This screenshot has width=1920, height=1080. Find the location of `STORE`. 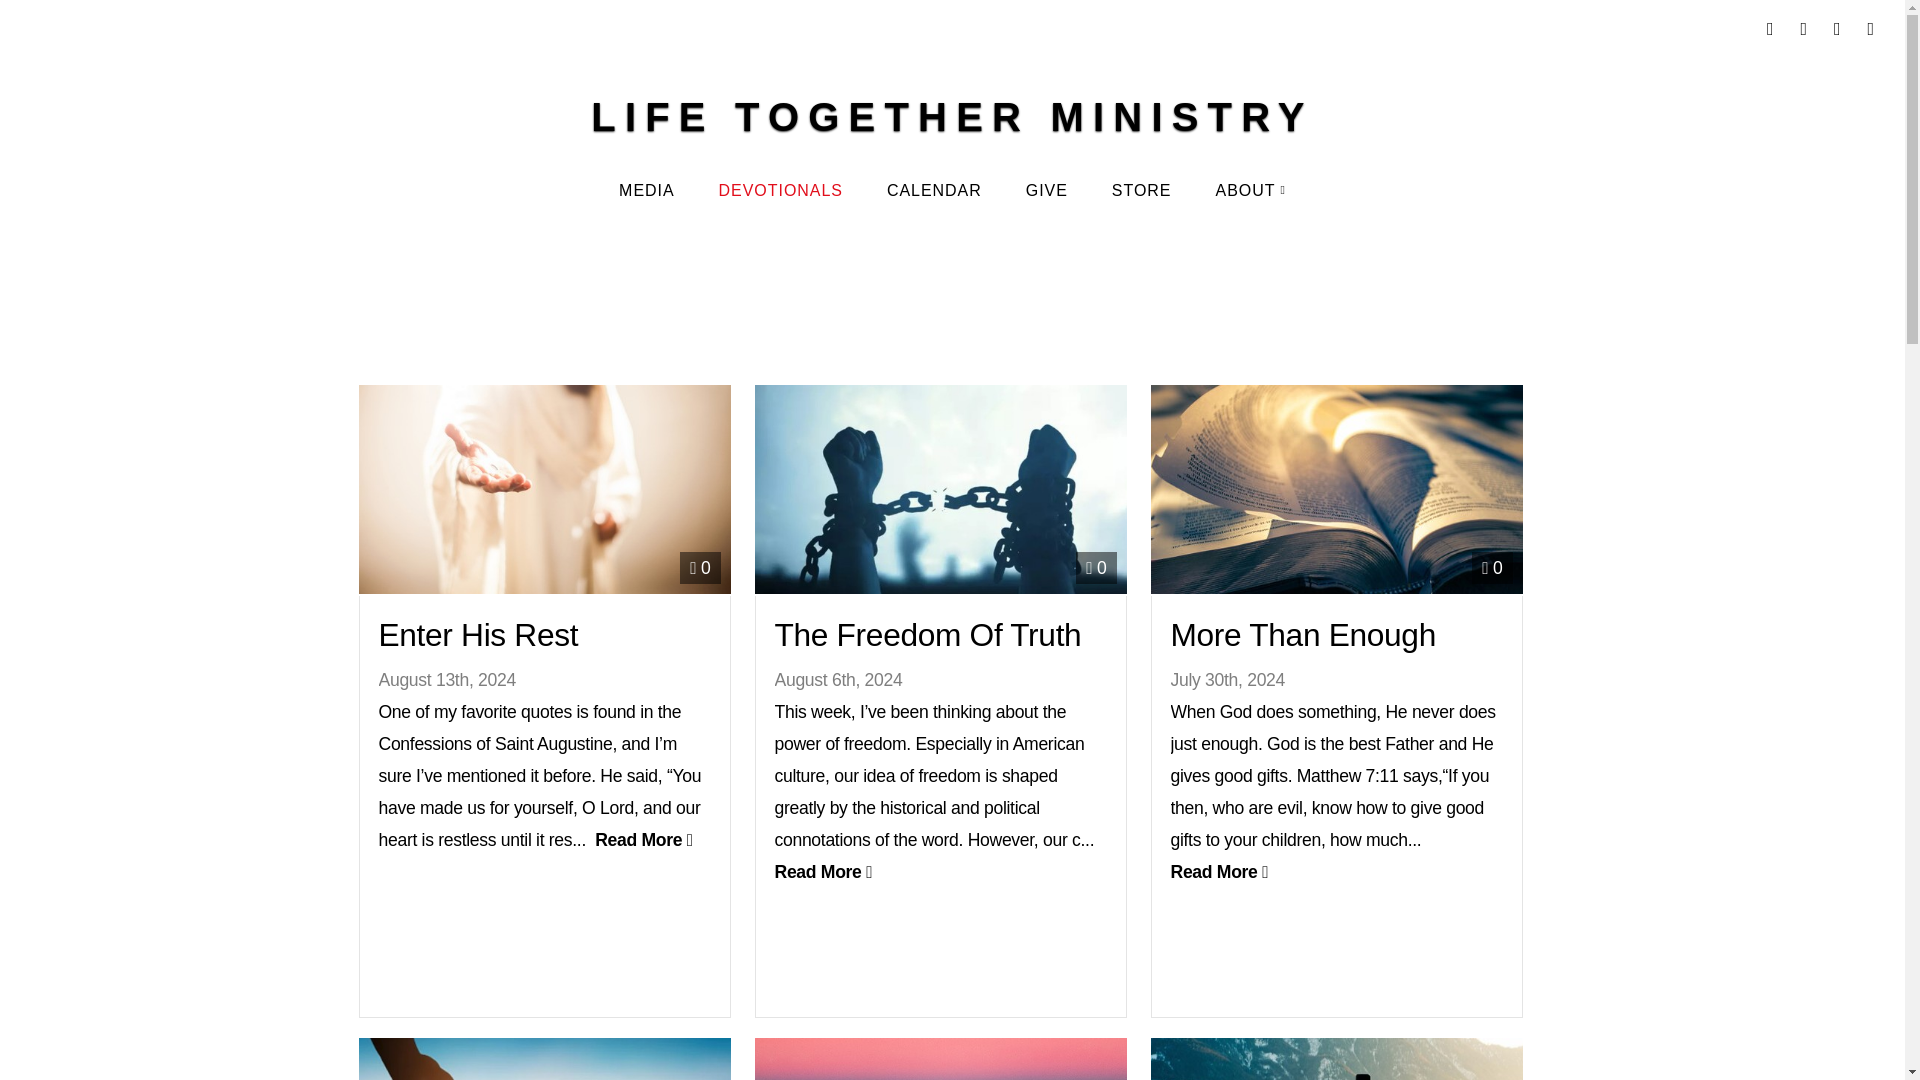

STORE is located at coordinates (1142, 191).